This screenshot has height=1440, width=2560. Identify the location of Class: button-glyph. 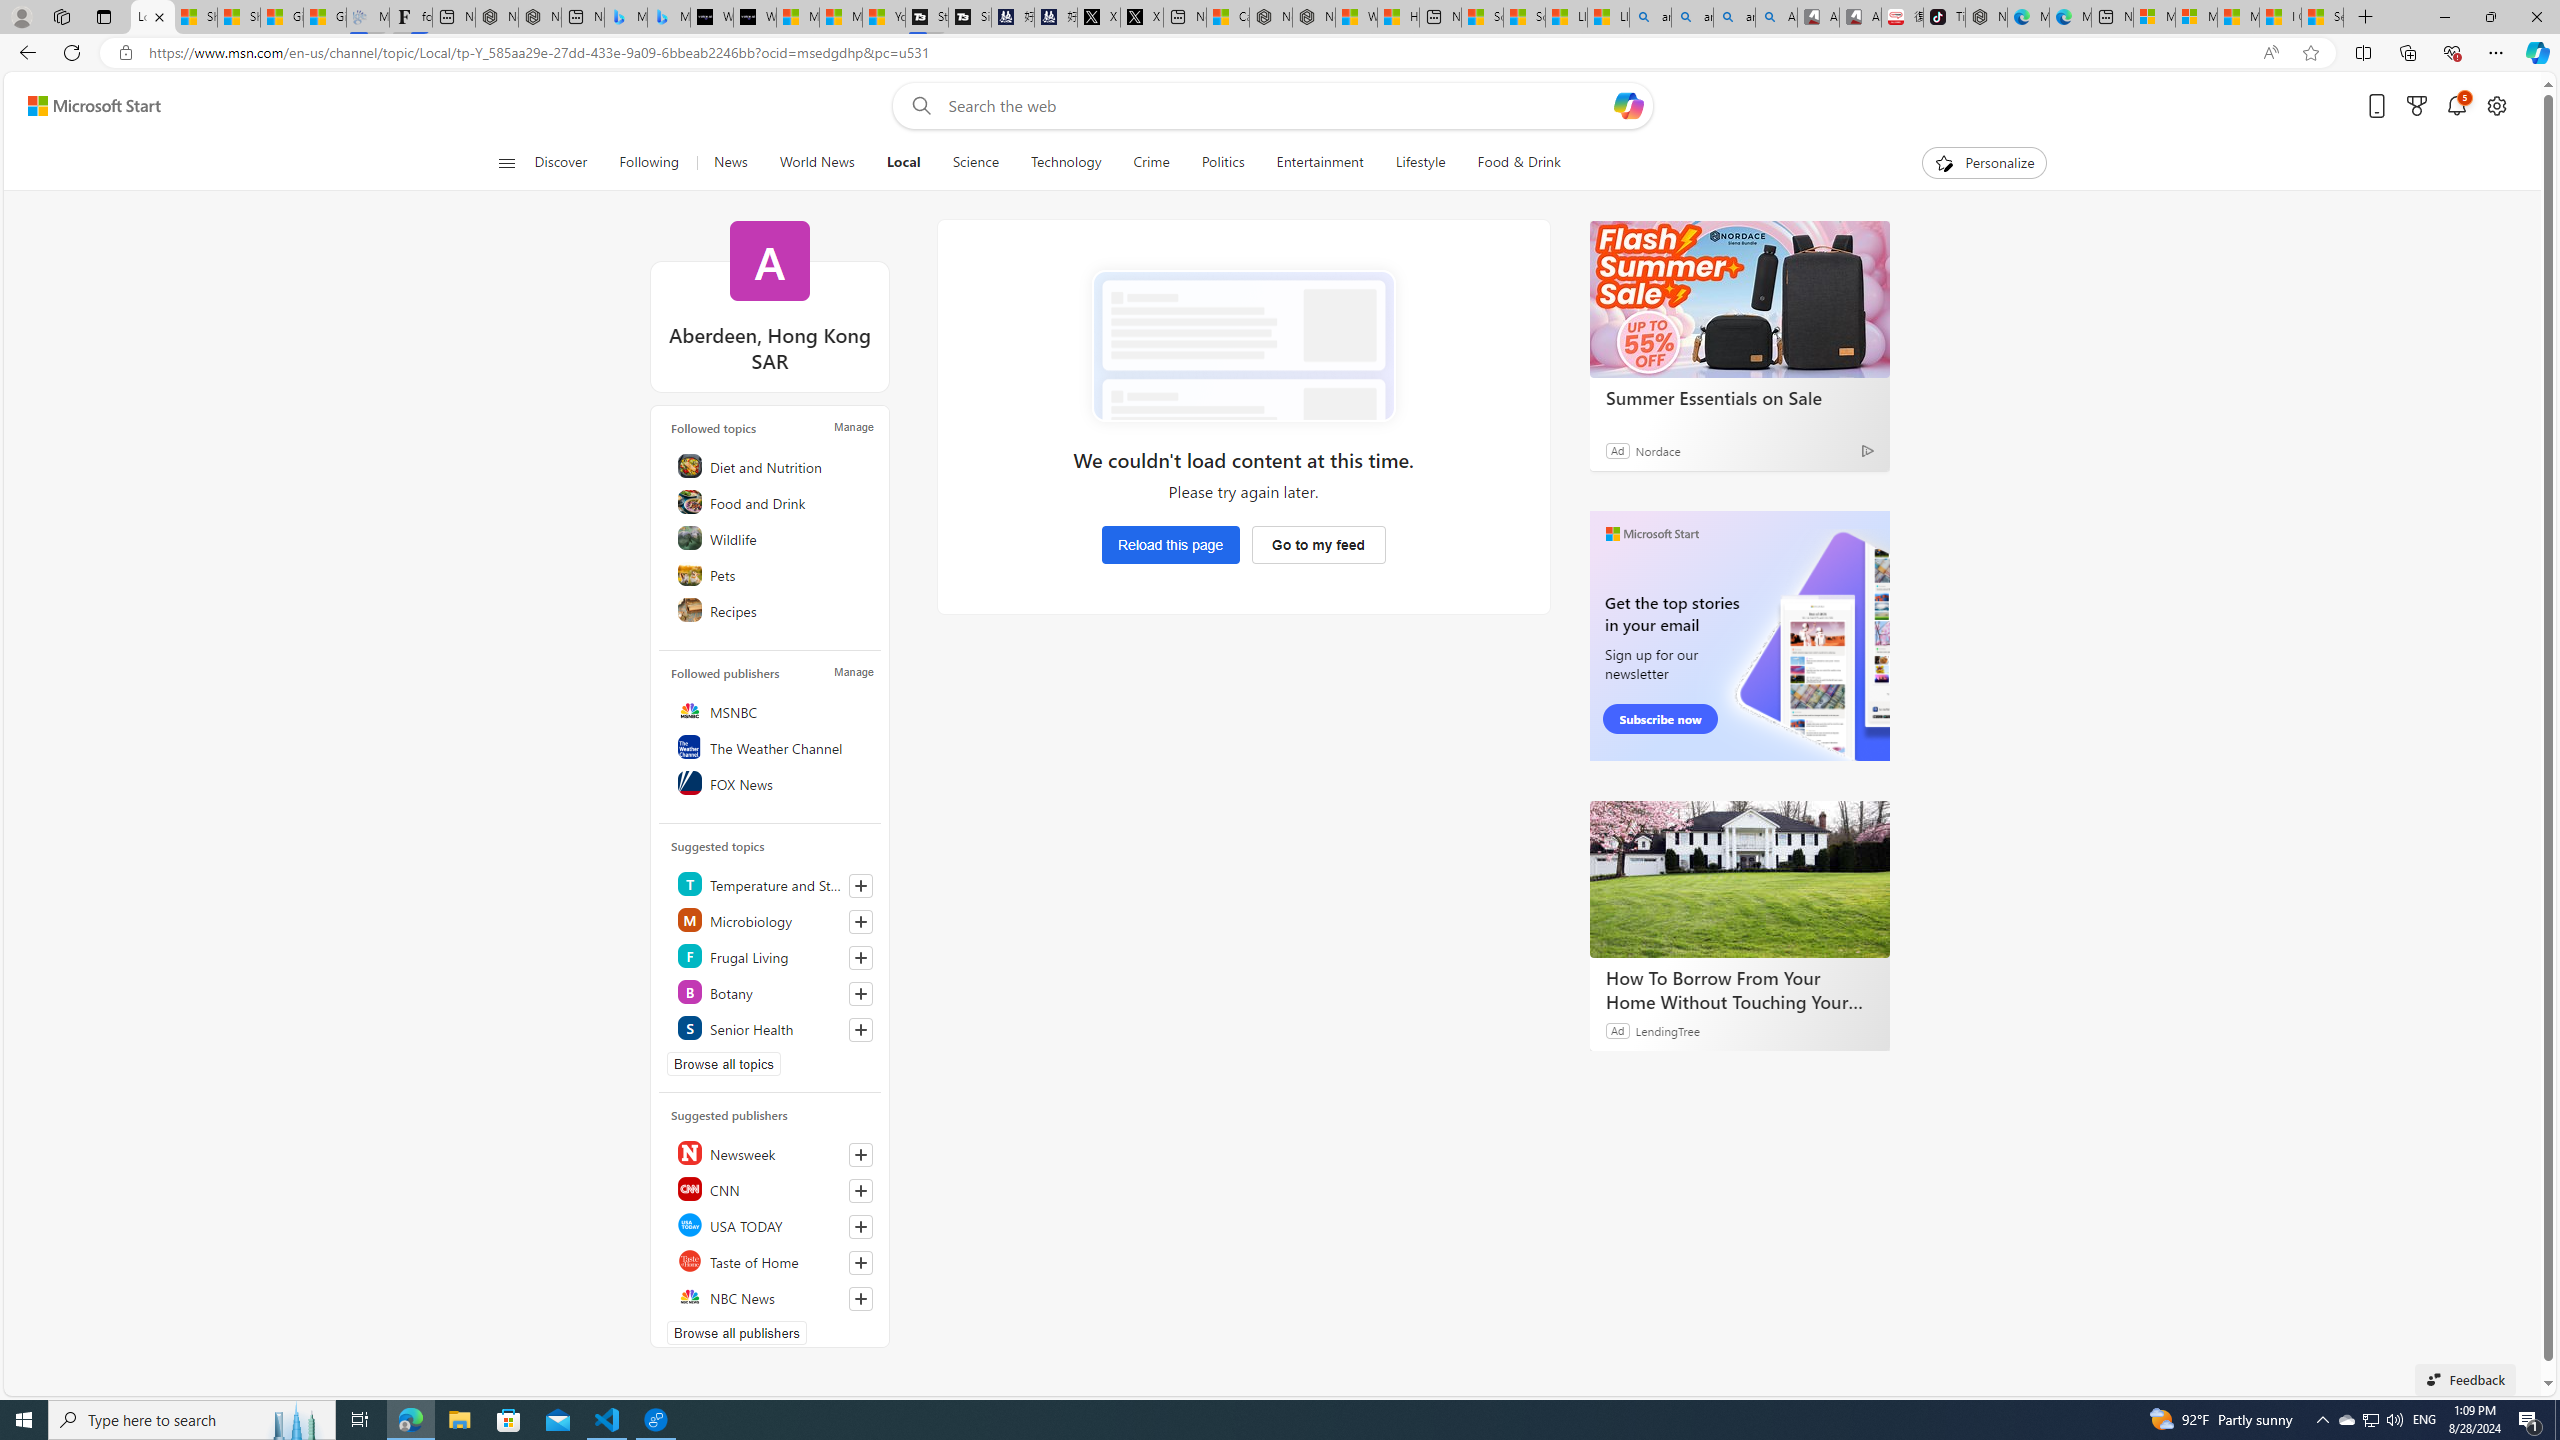
(506, 163).